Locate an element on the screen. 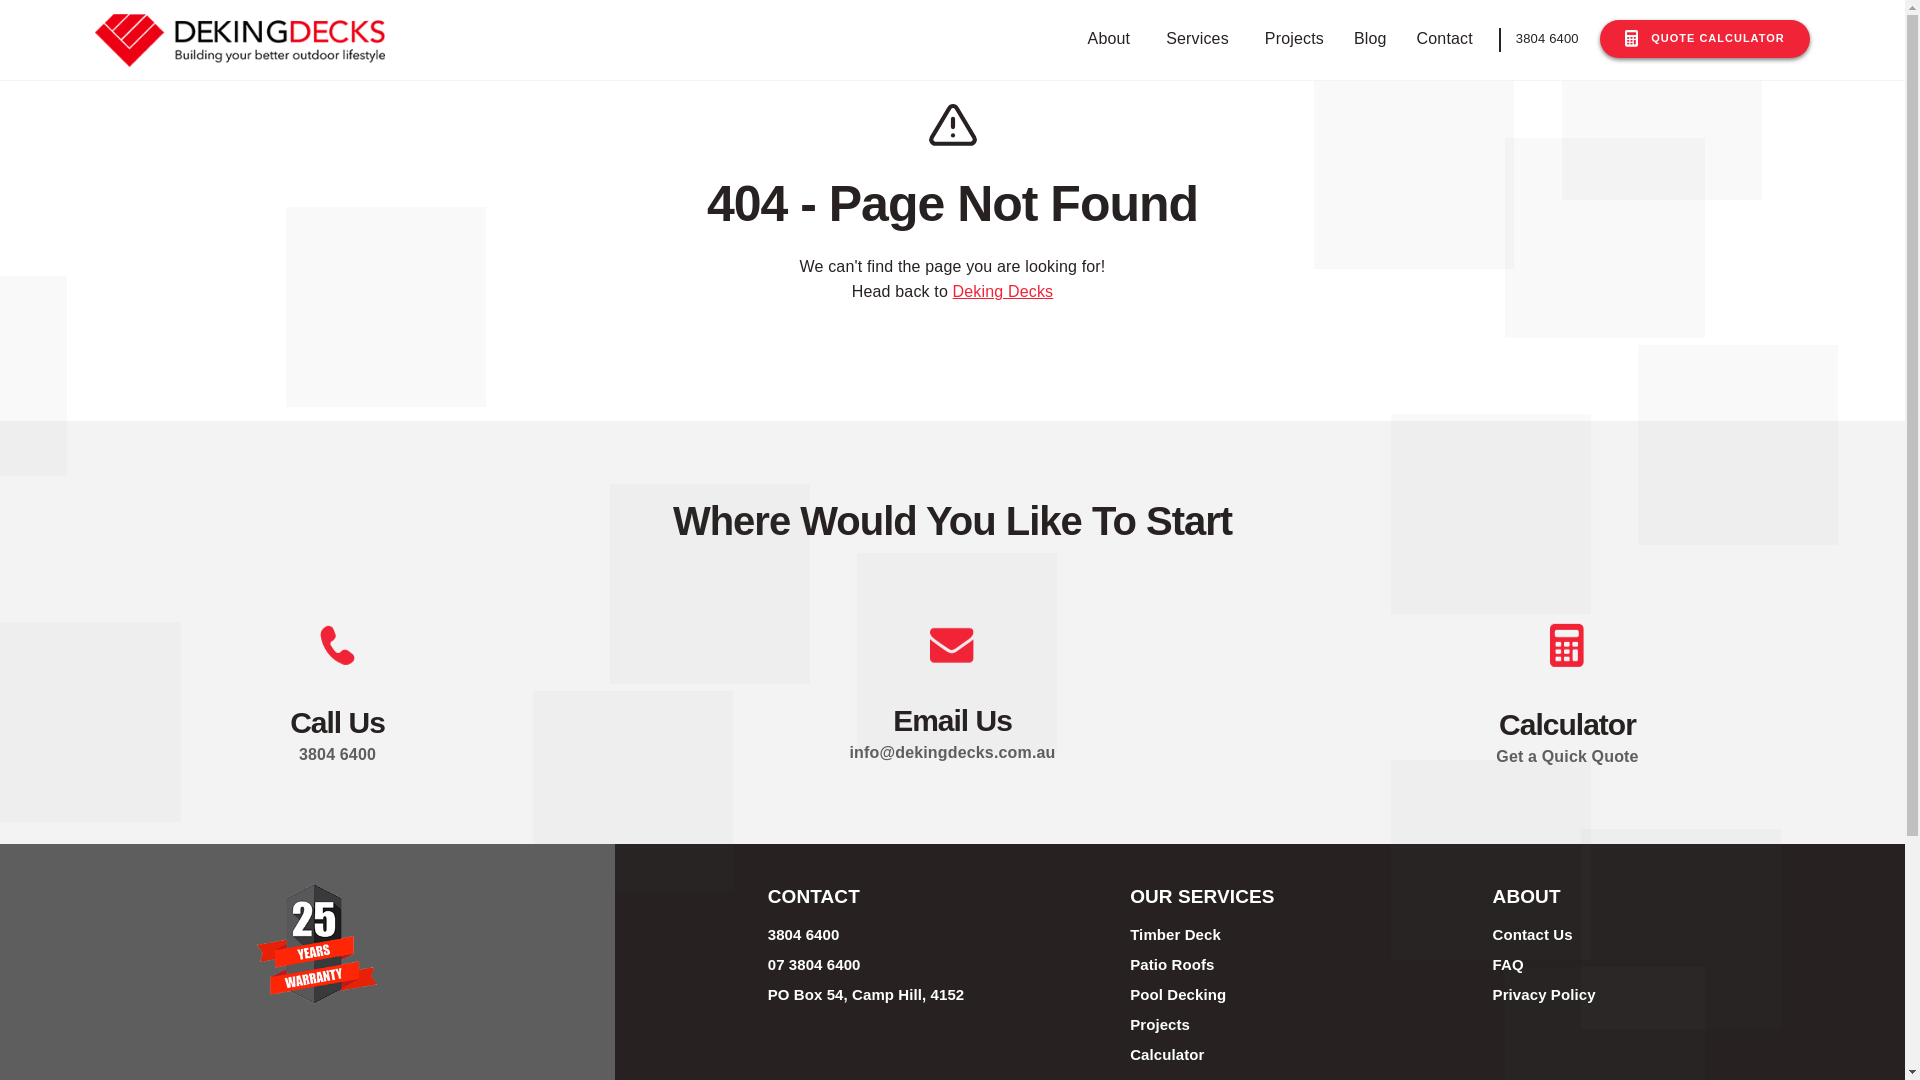  Contact is located at coordinates (1445, 40).